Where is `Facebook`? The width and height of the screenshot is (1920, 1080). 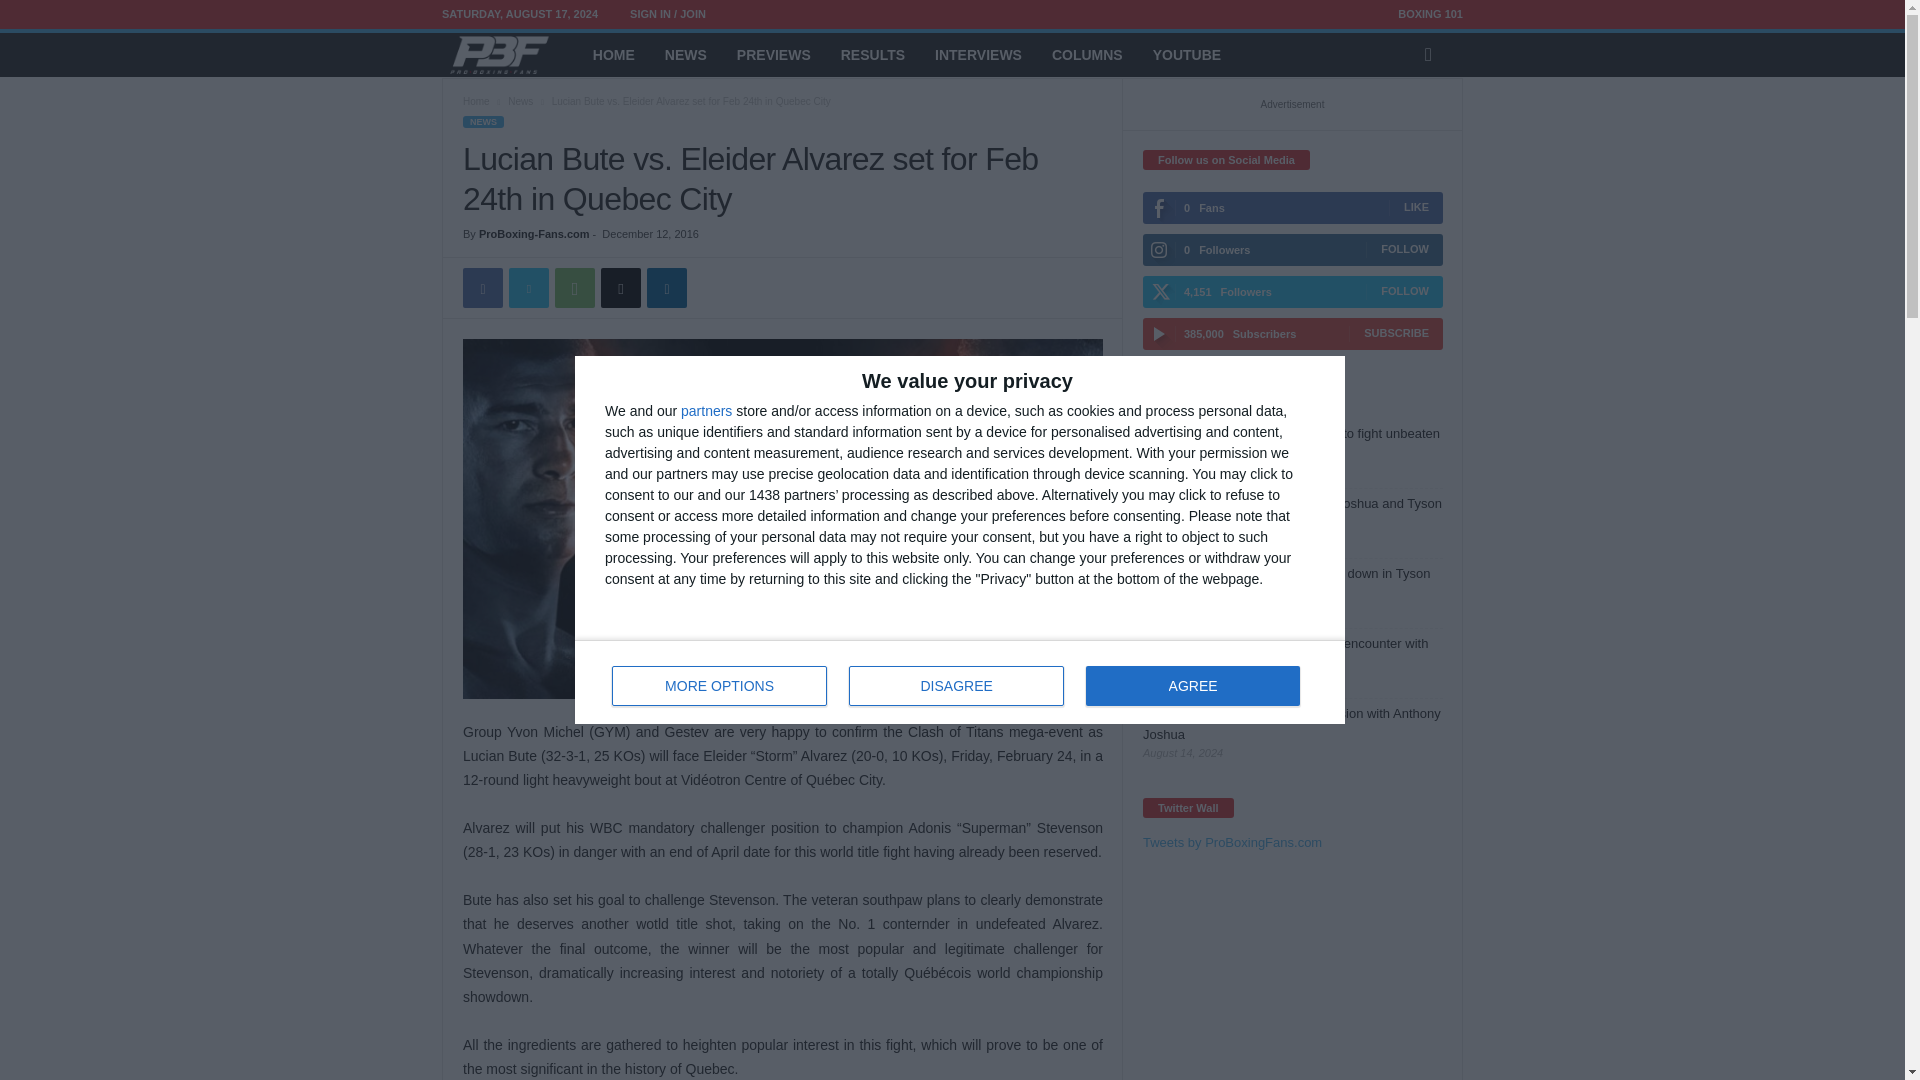 Facebook is located at coordinates (482, 287).